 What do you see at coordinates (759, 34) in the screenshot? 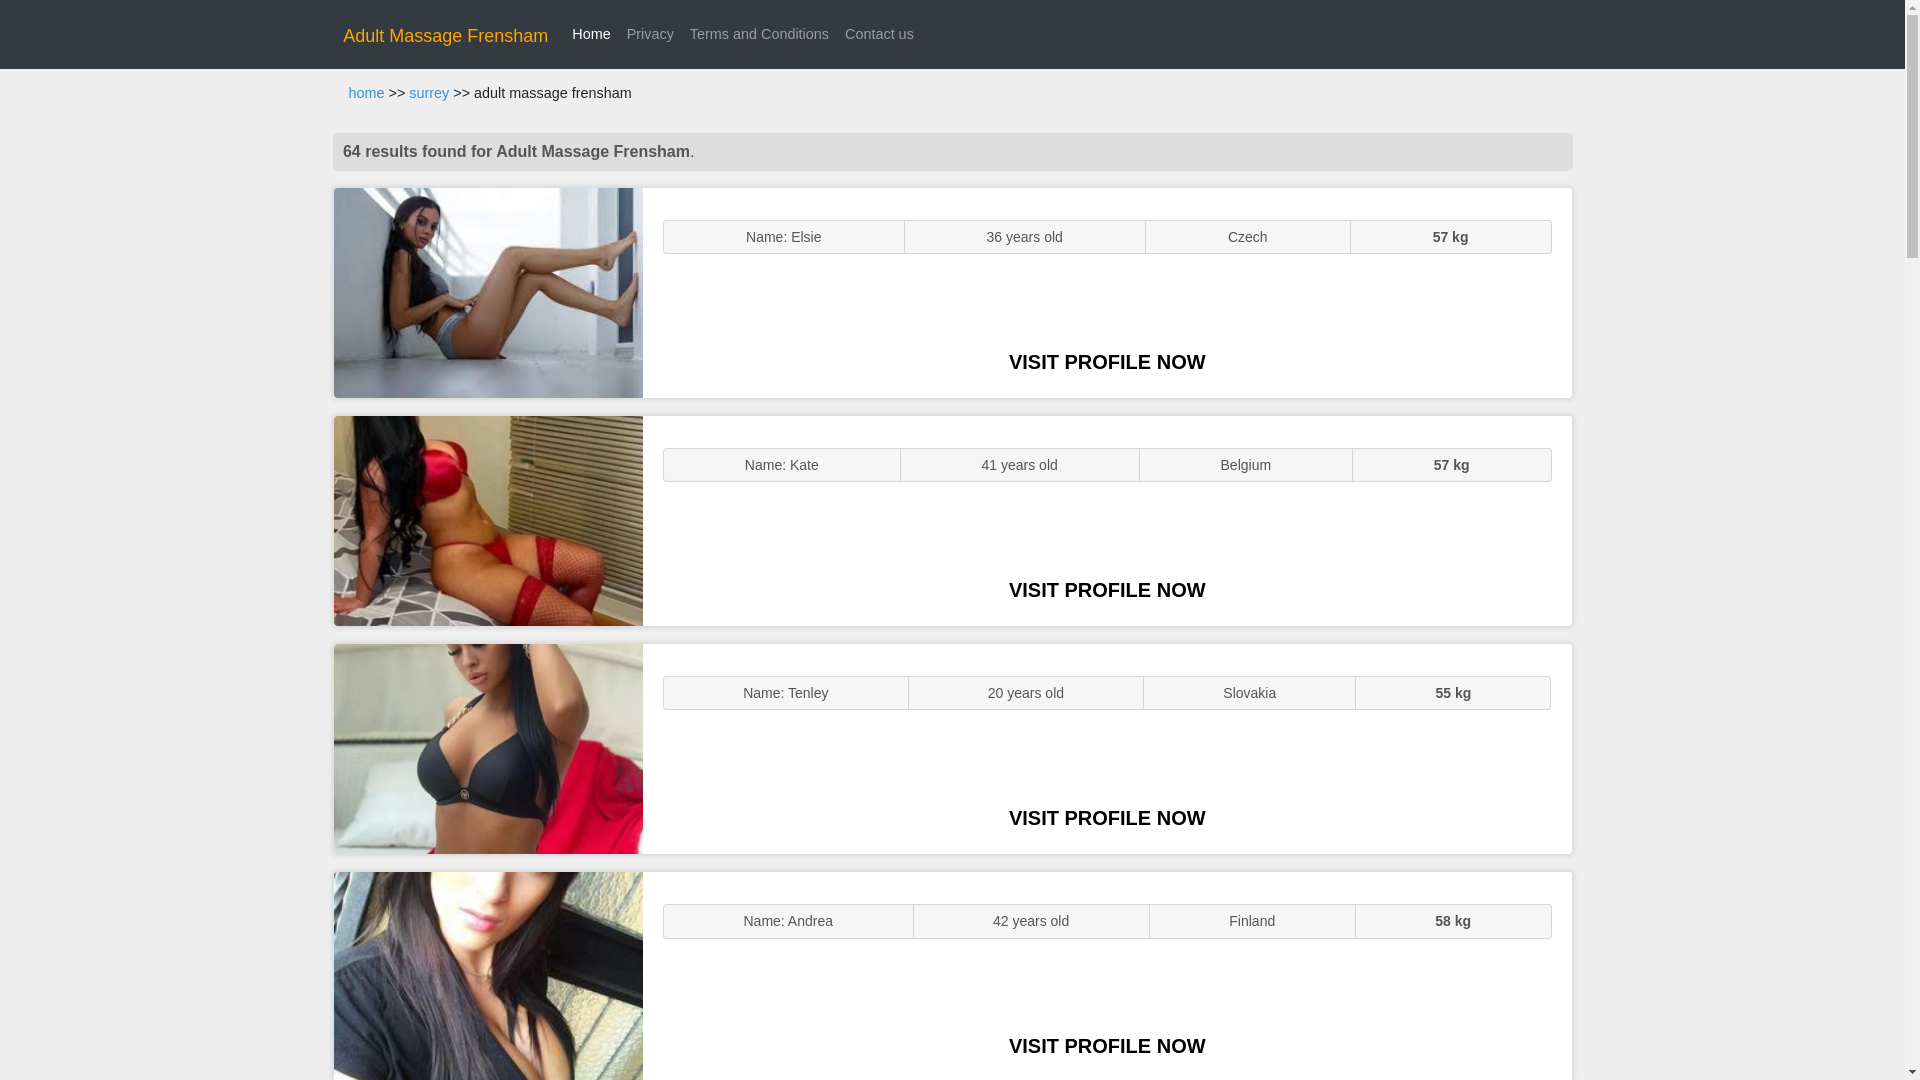
I see `Terms and Conditions` at bounding box center [759, 34].